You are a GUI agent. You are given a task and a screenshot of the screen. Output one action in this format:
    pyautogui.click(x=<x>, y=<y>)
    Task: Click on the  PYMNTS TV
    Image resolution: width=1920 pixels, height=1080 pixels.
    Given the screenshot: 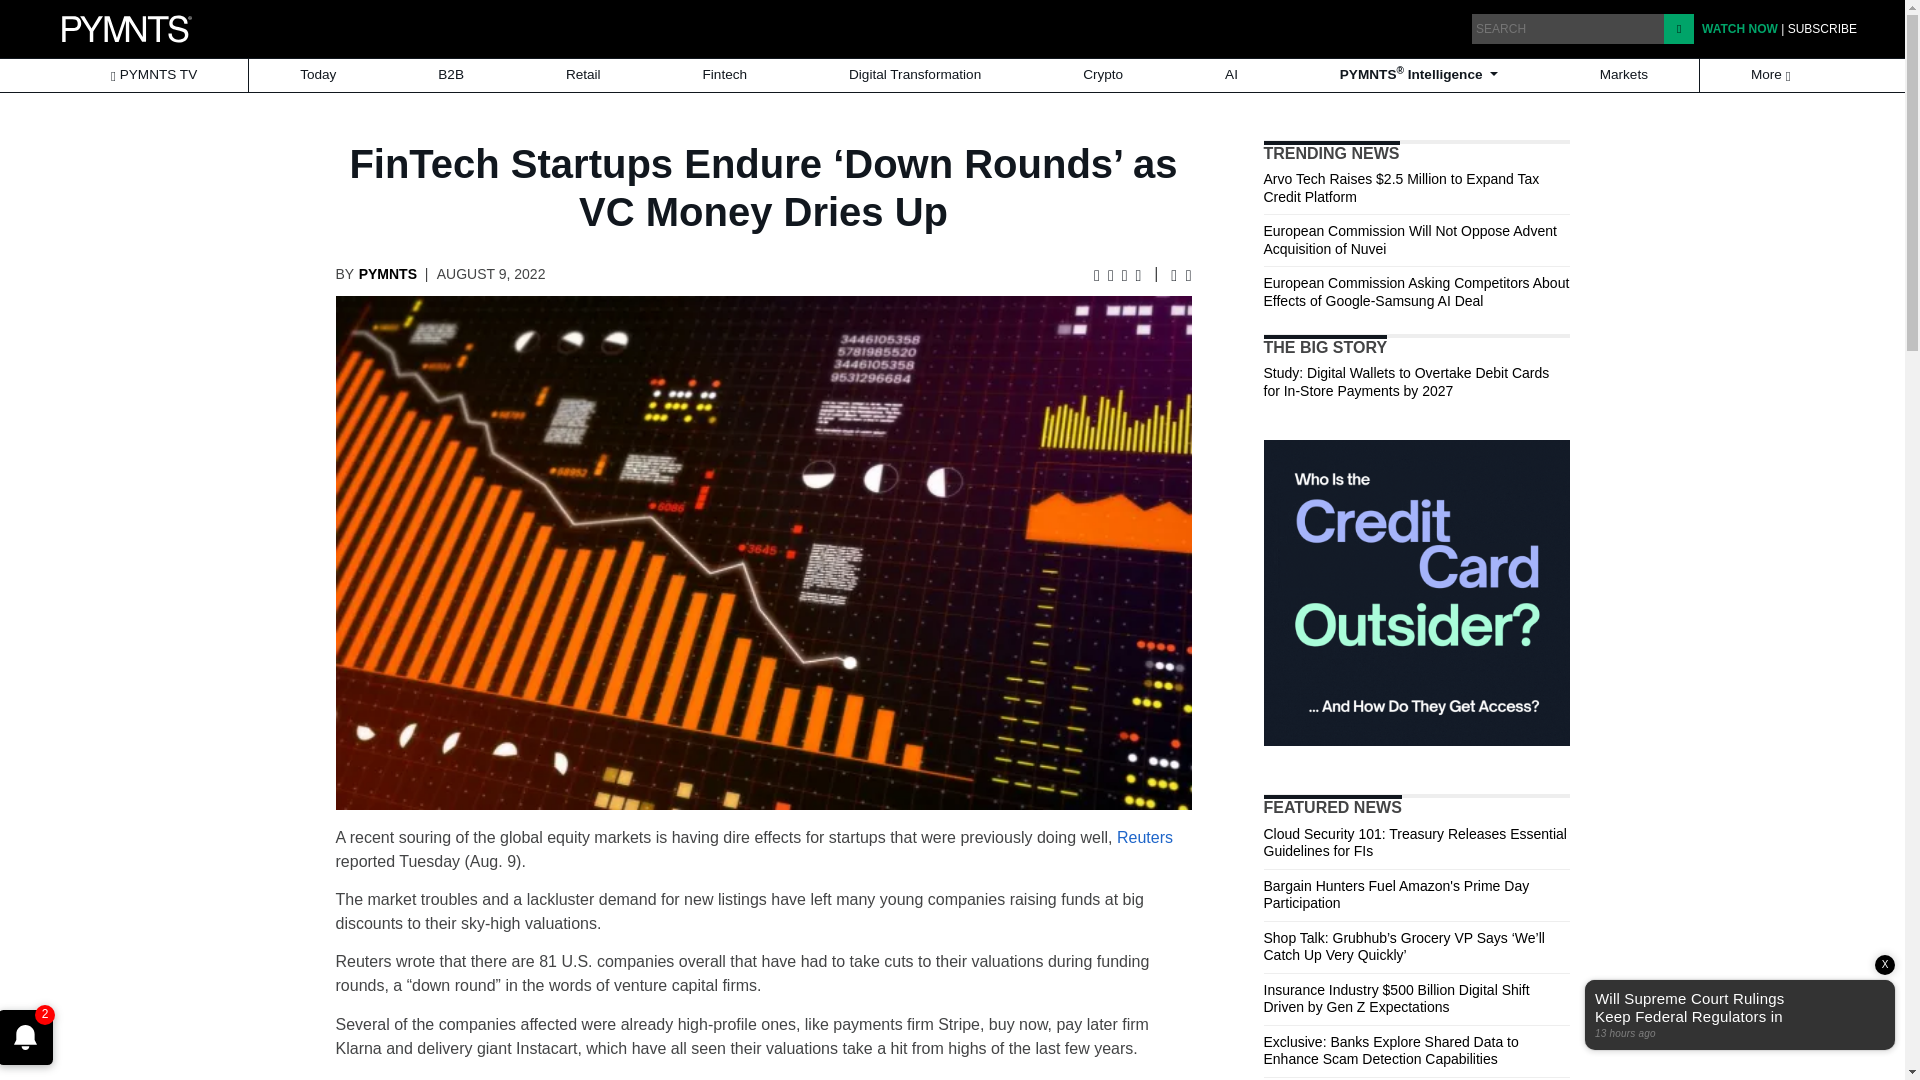 What is the action you would take?
    pyautogui.click(x=153, y=75)
    